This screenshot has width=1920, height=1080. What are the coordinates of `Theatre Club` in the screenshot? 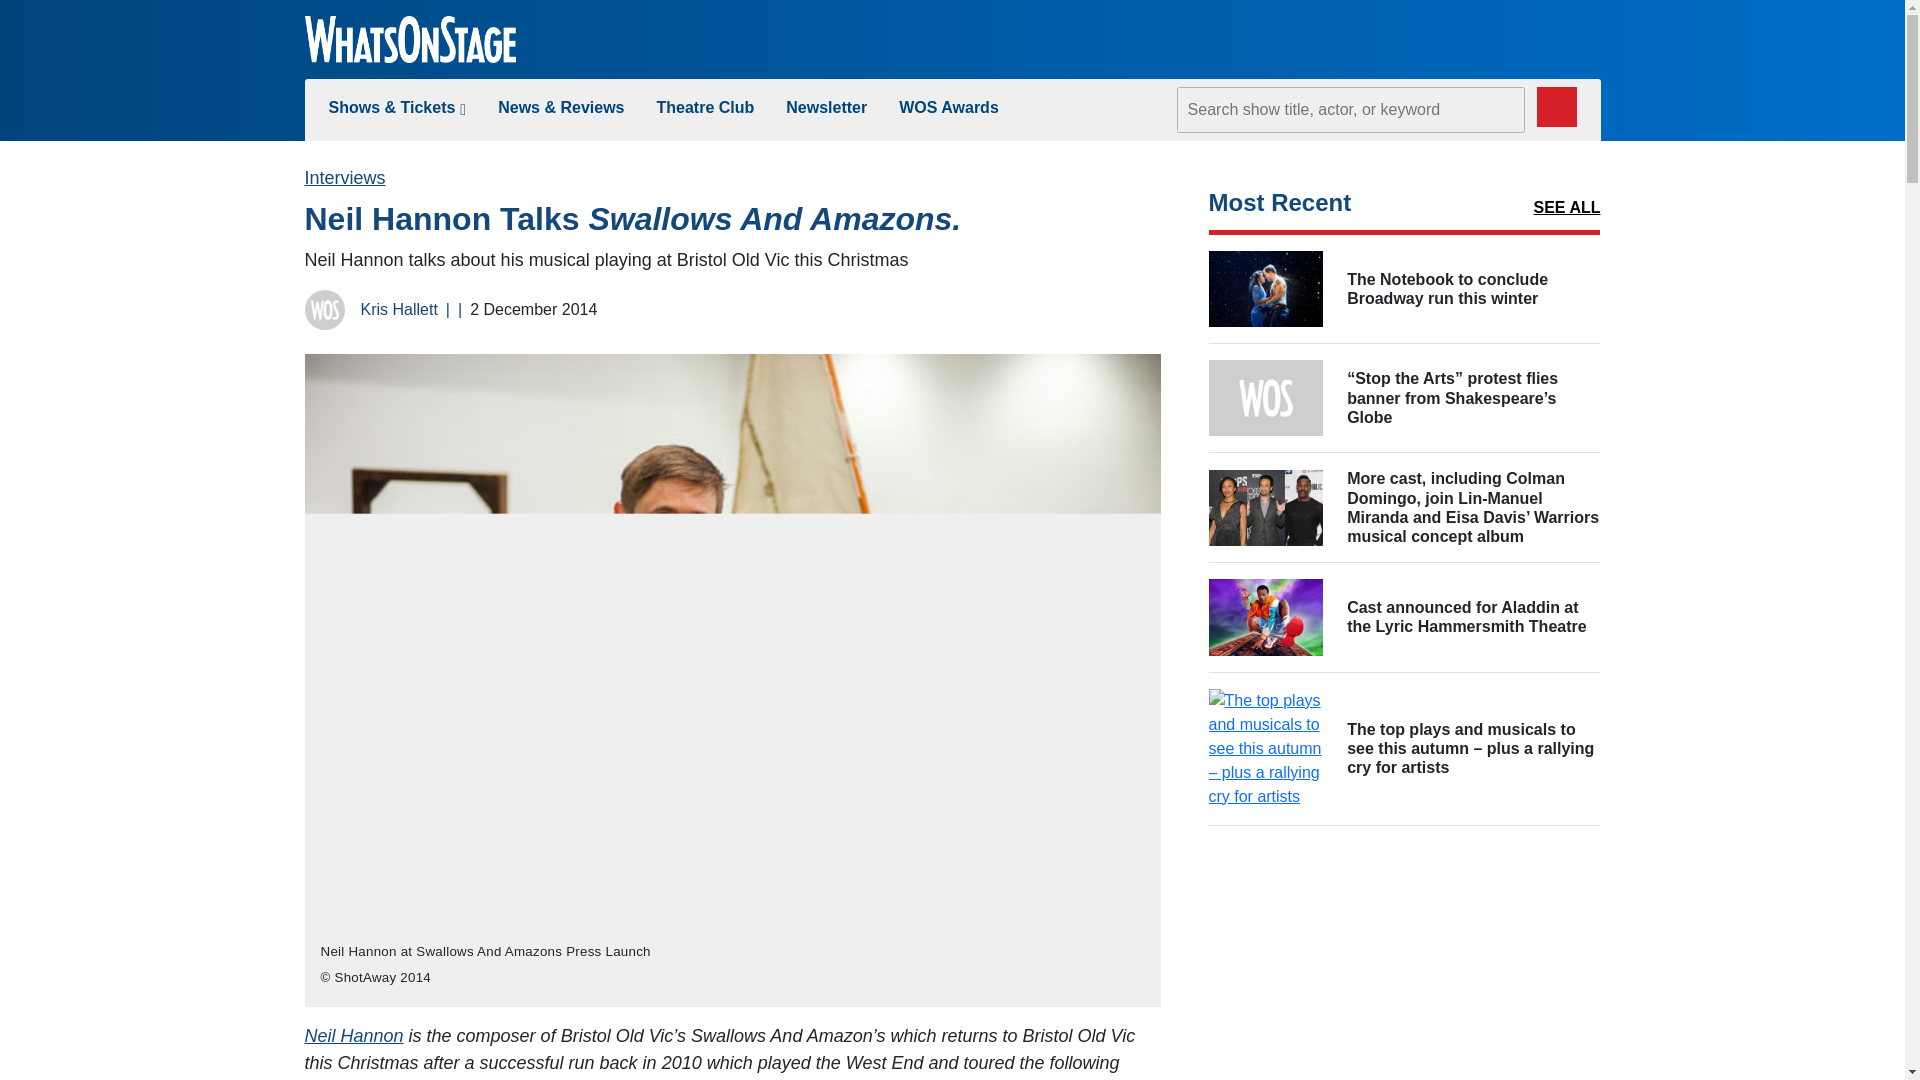 It's located at (705, 107).